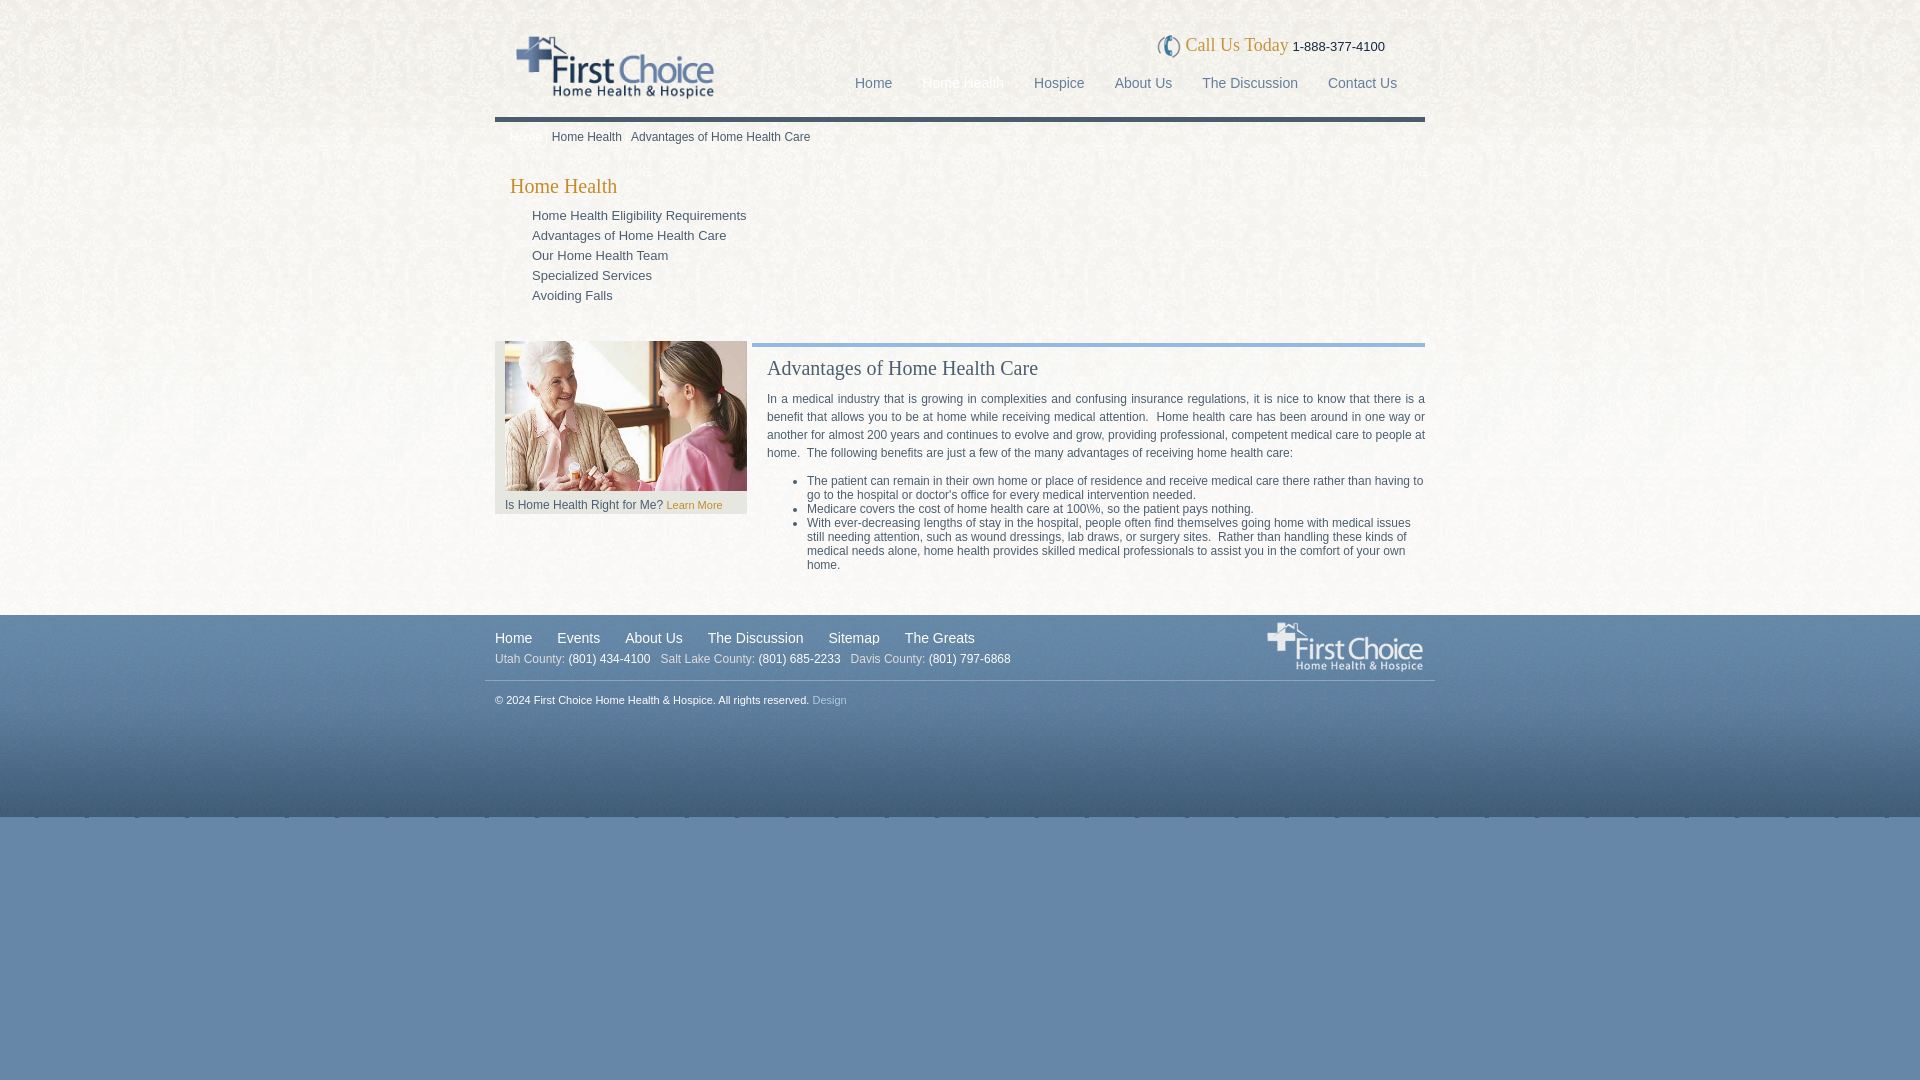  I want to click on Home Health, so click(964, 88).